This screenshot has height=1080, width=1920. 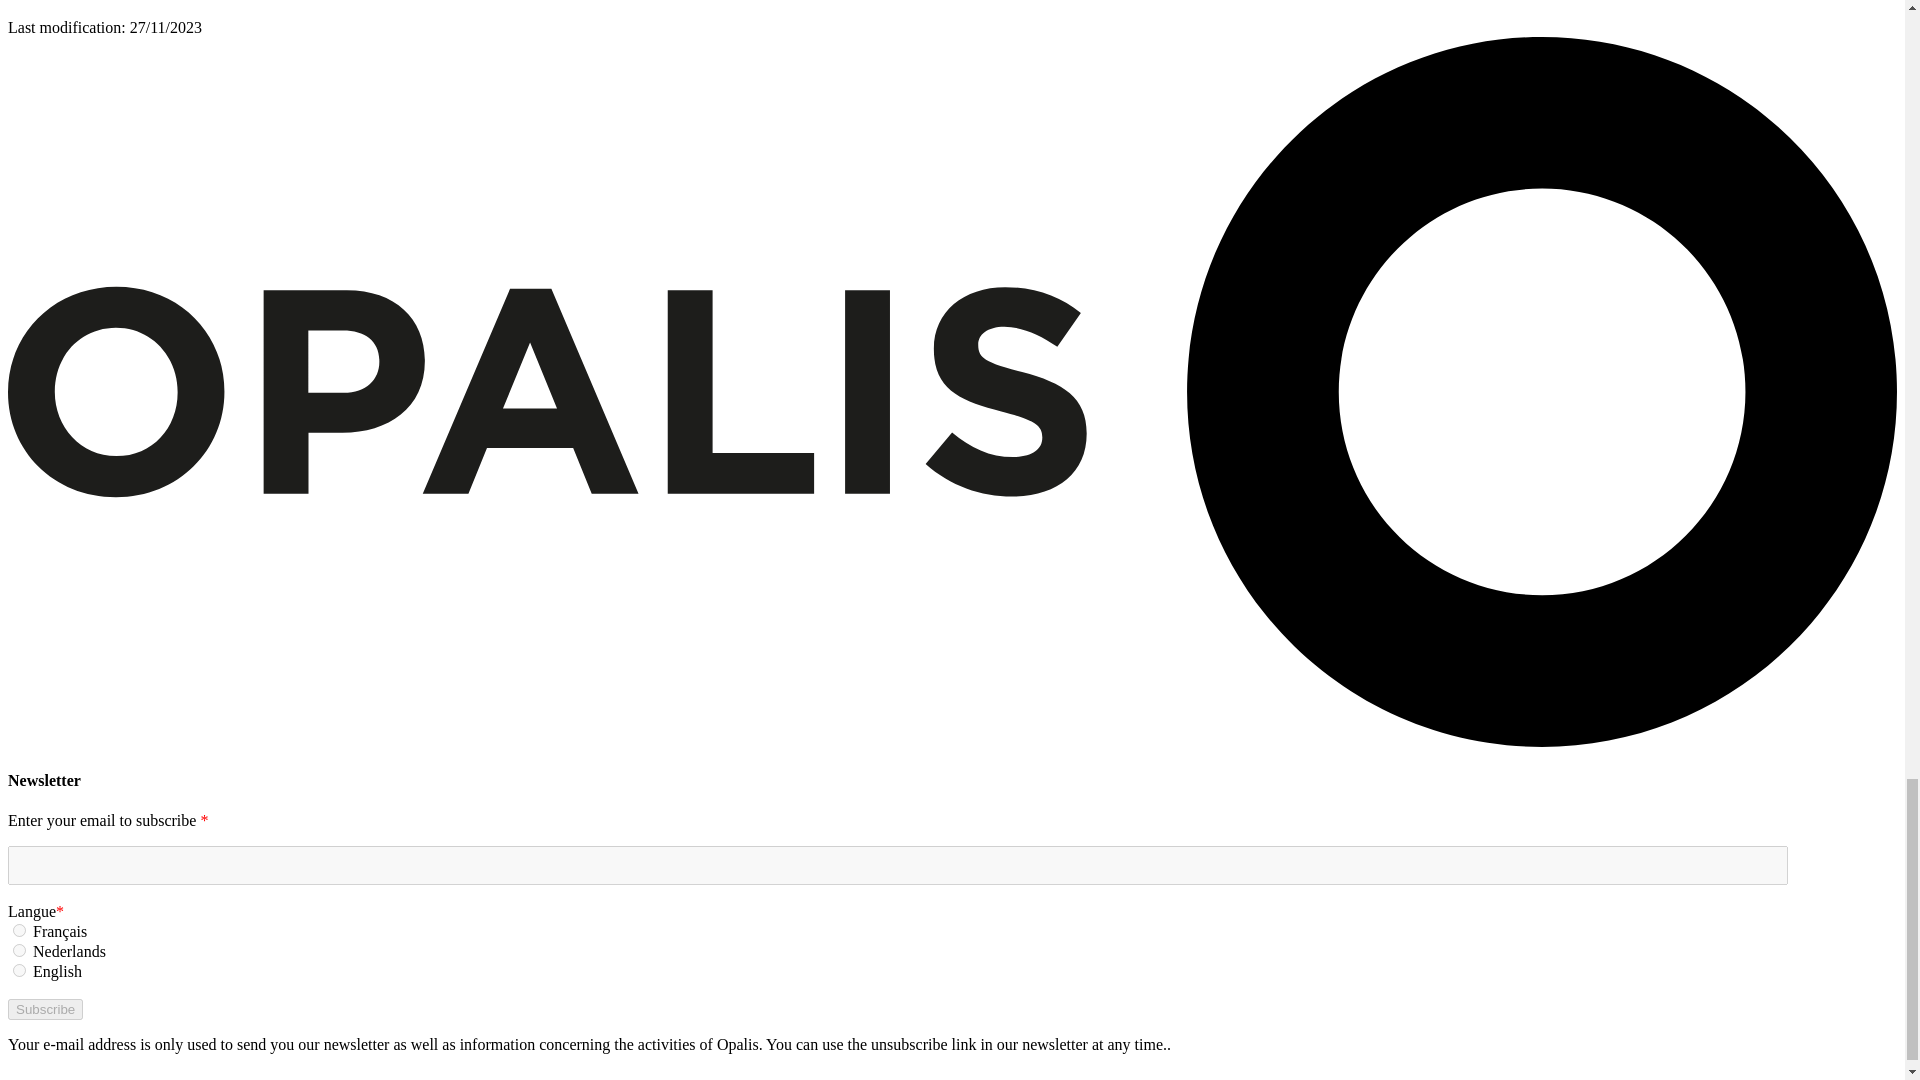 I want to click on 3, so click(x=20, y=970).